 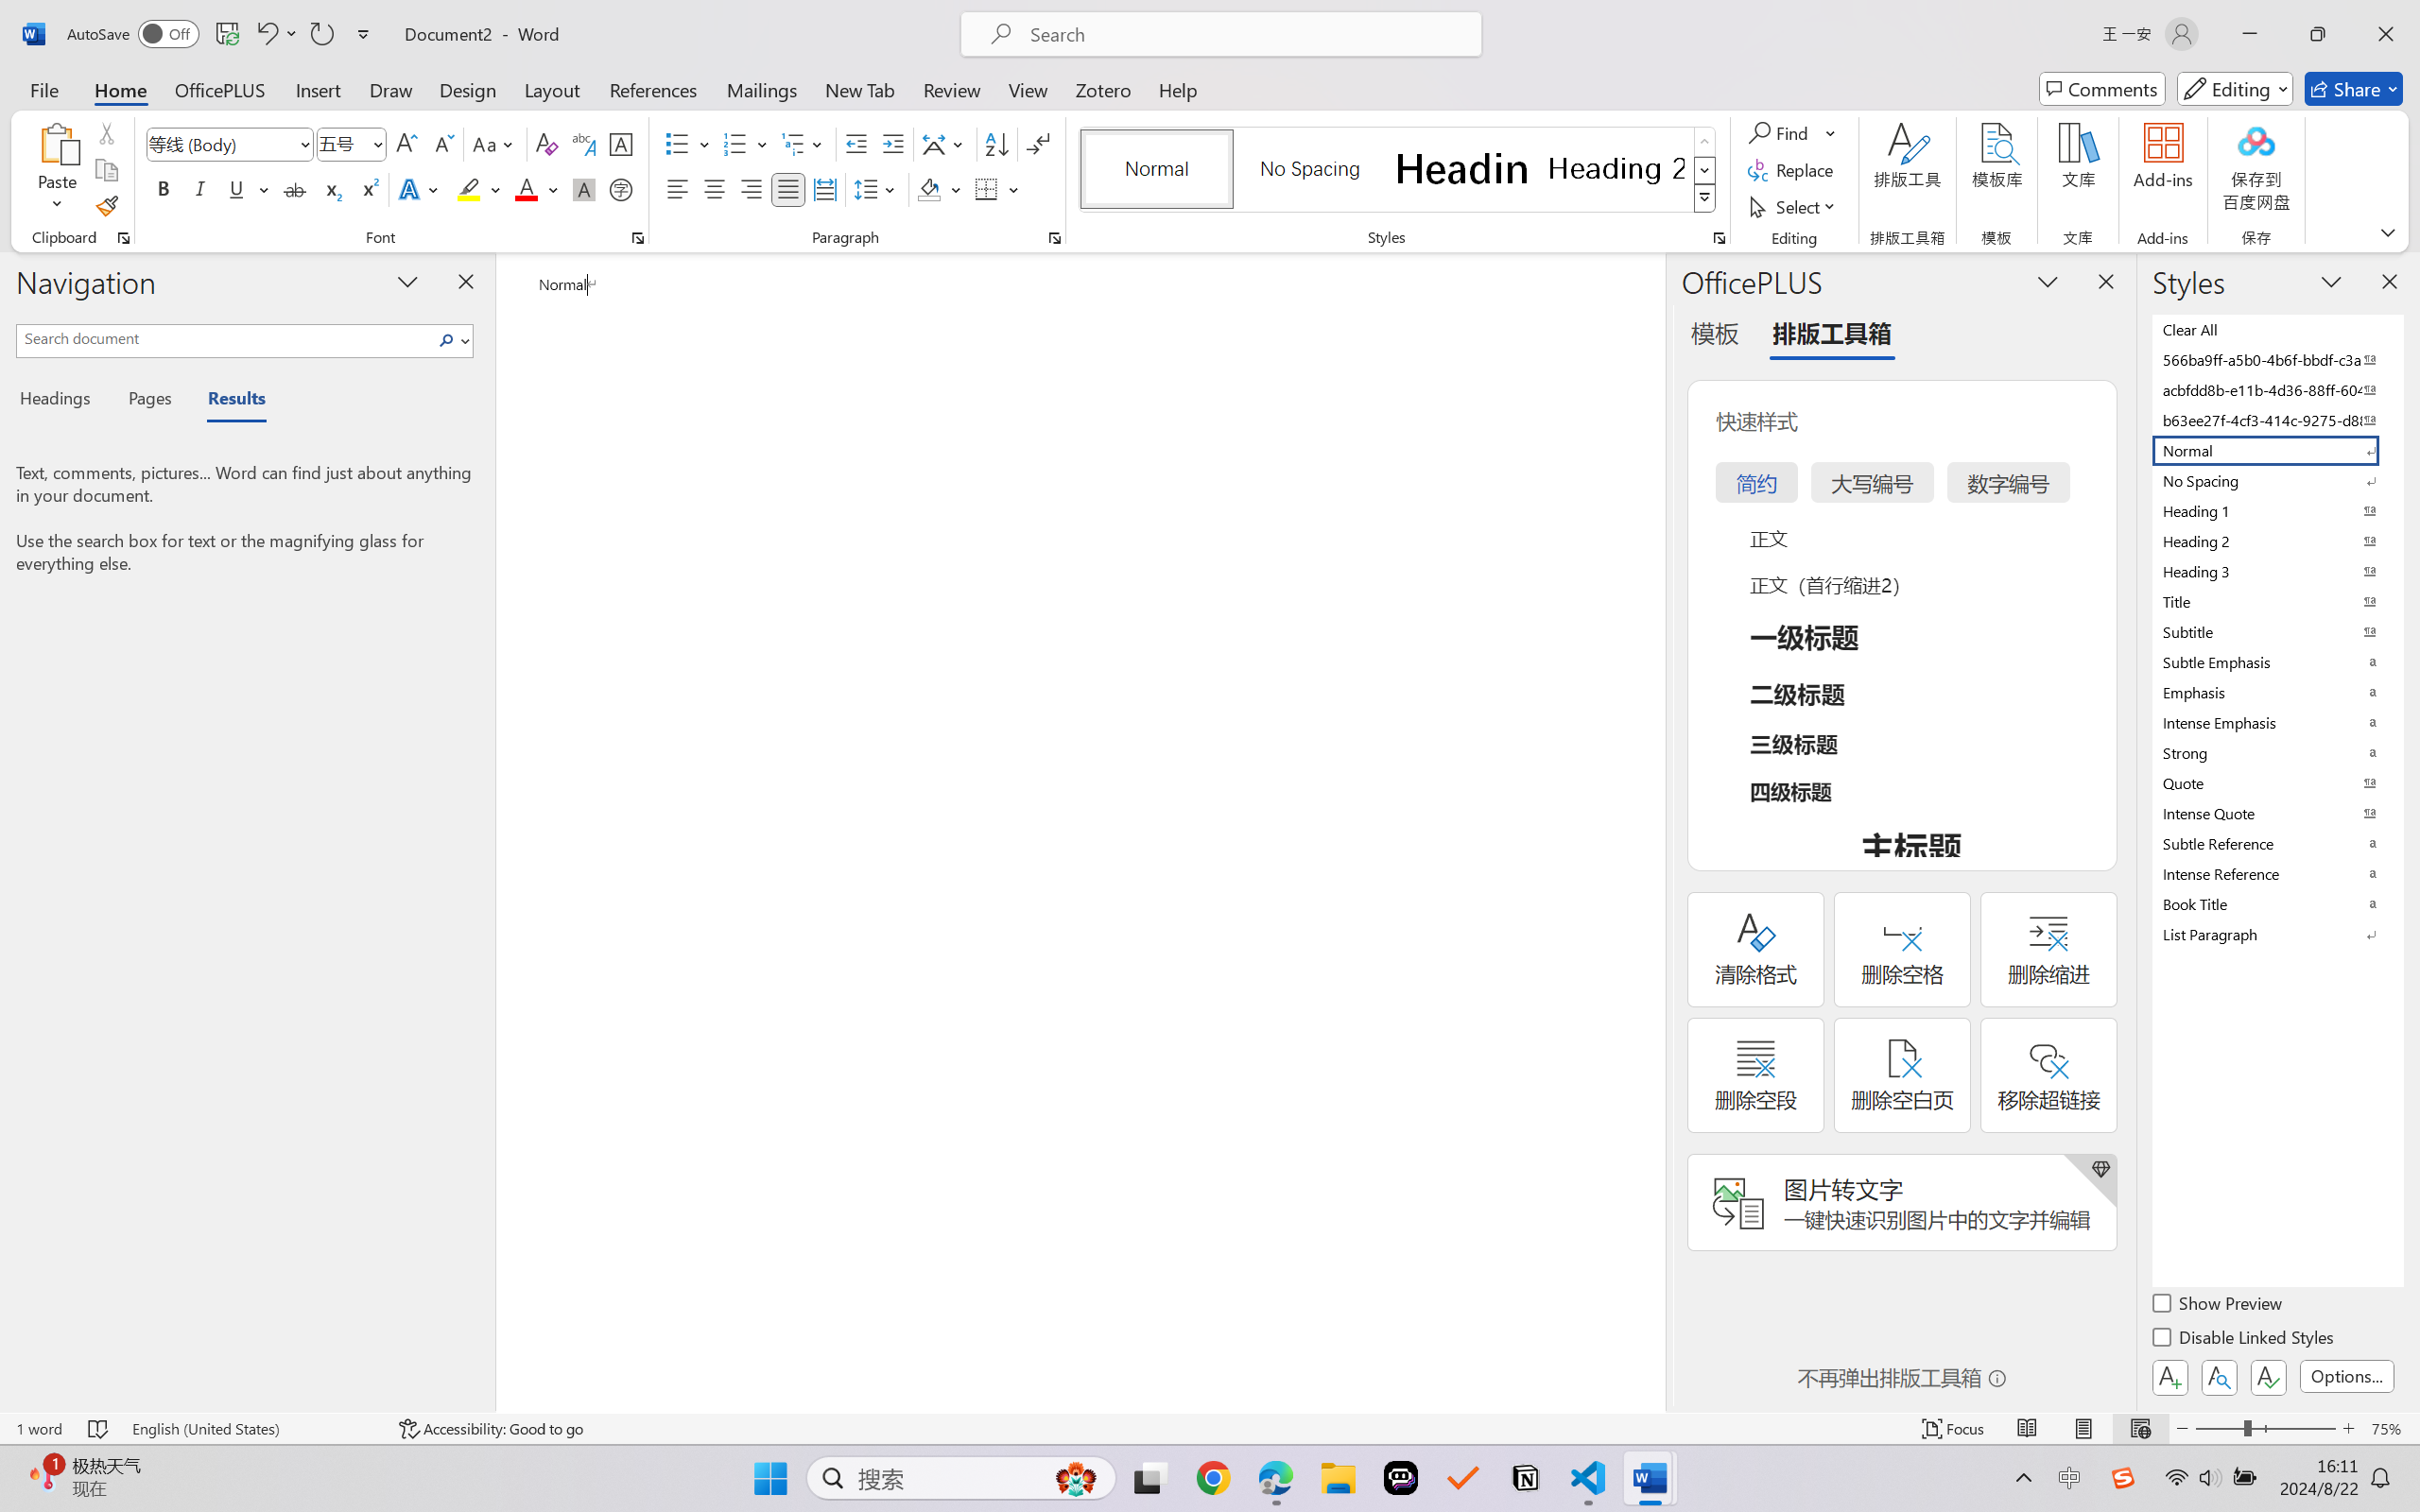 What do you see at coordinates (164, 189) in the screenshot?
I see `Bold` at bounding box center [164, 189].